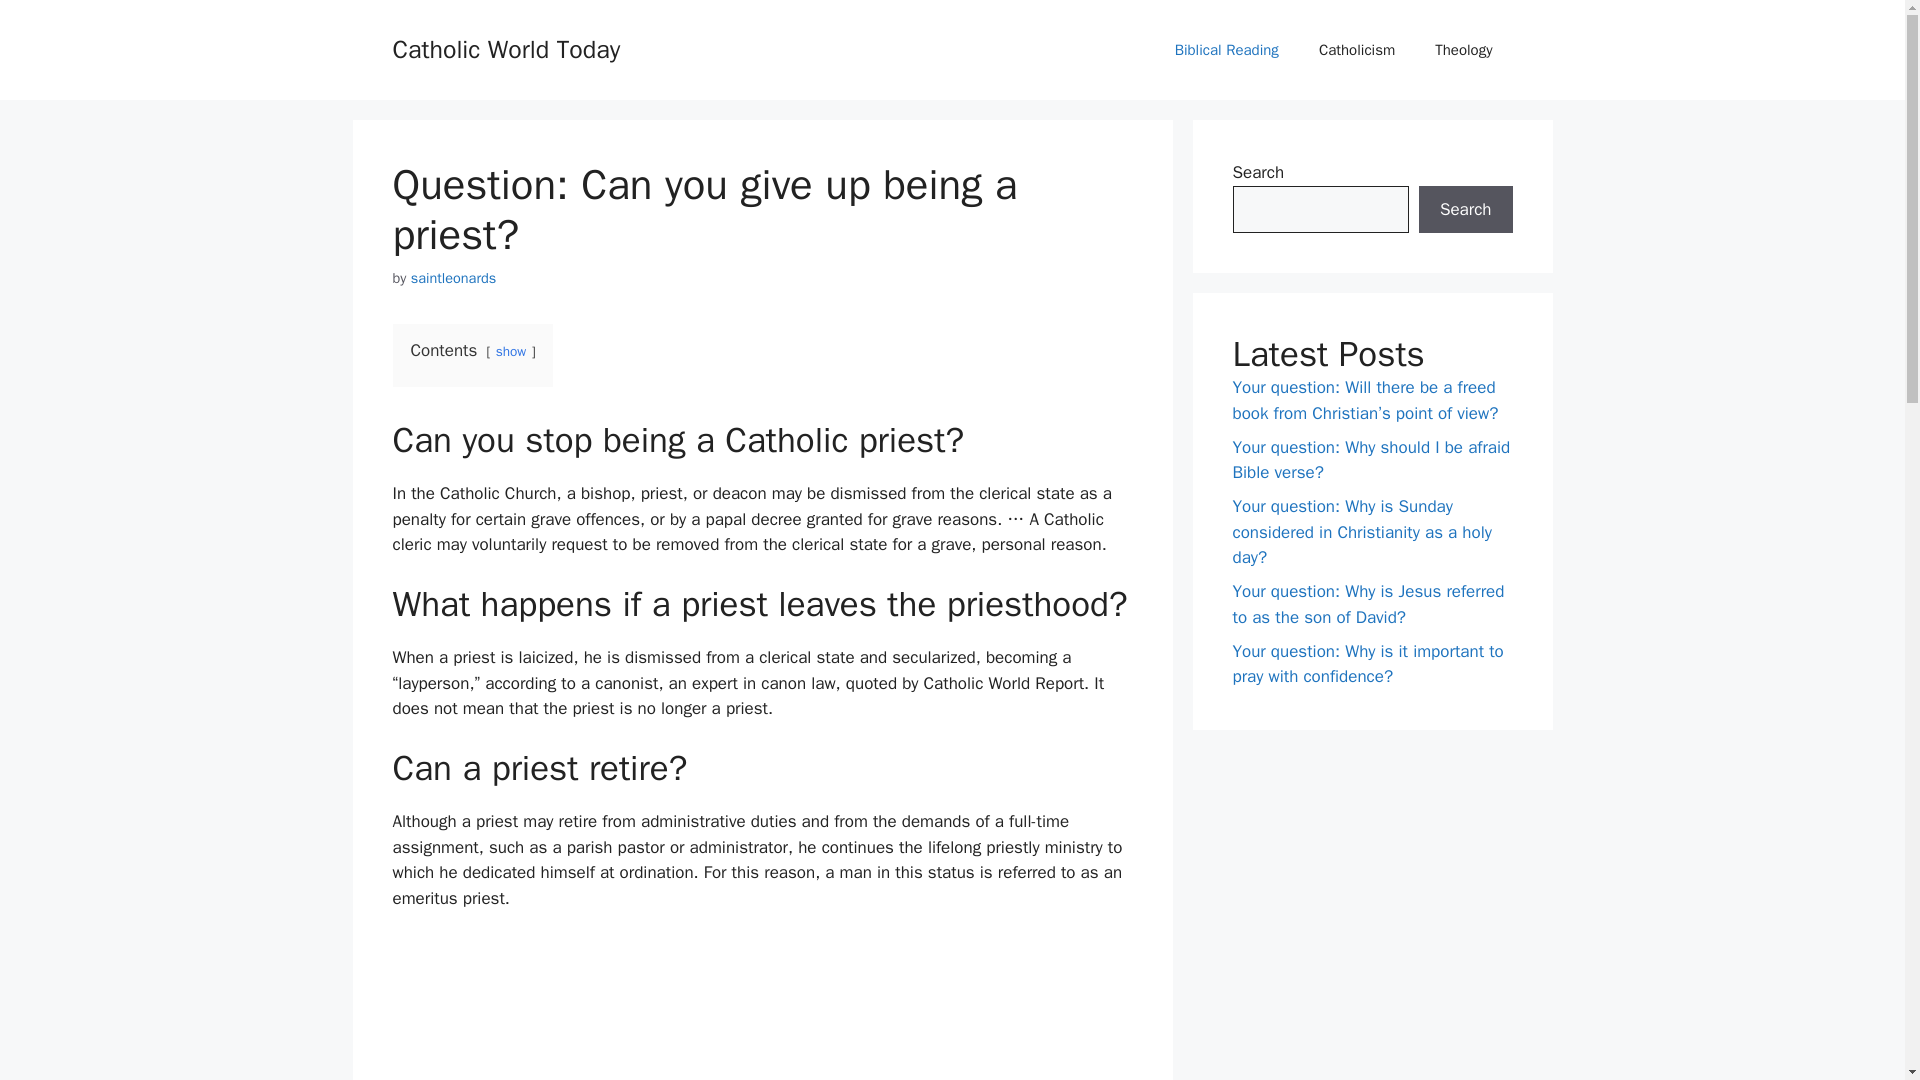 Image resolution: width=1920 pixels, height=1080 pixels. What do you see at coordinates (1464, 50) in the screenshot?
I see `Theology` at bounding box center [1464, 50].